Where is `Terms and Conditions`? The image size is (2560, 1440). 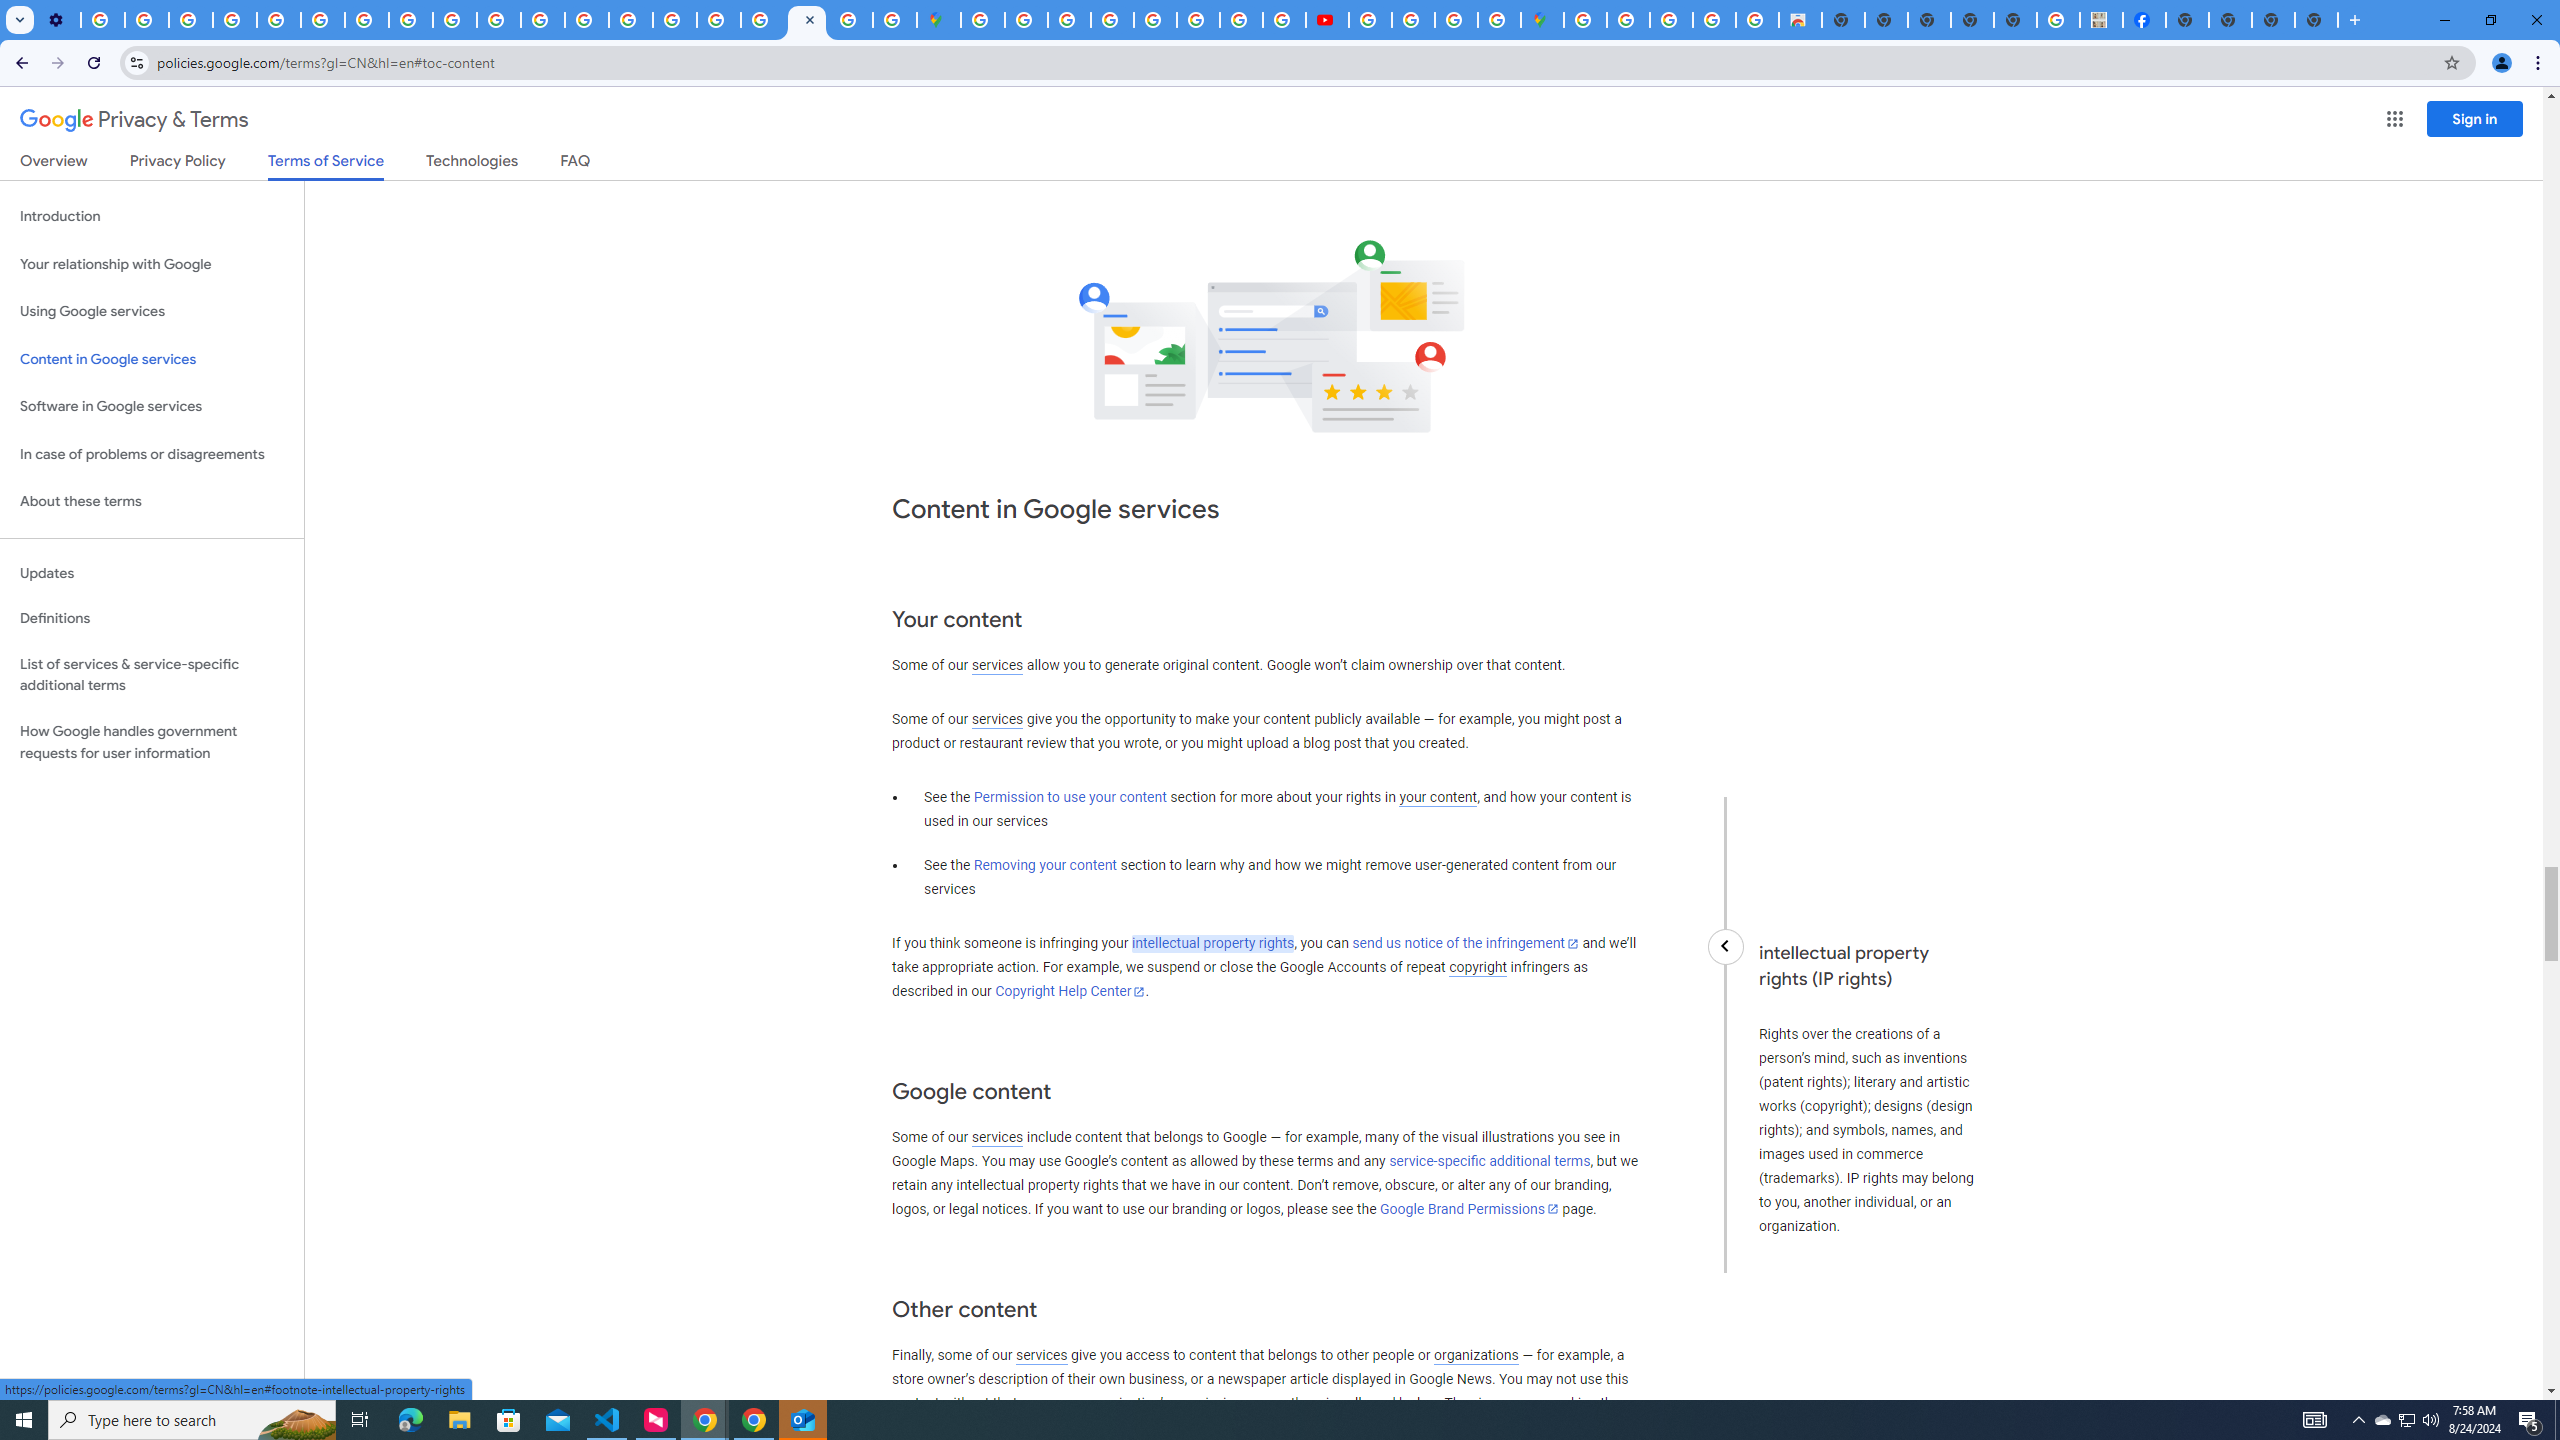 Terms and Conditions is located at coordinates (1154, 20).